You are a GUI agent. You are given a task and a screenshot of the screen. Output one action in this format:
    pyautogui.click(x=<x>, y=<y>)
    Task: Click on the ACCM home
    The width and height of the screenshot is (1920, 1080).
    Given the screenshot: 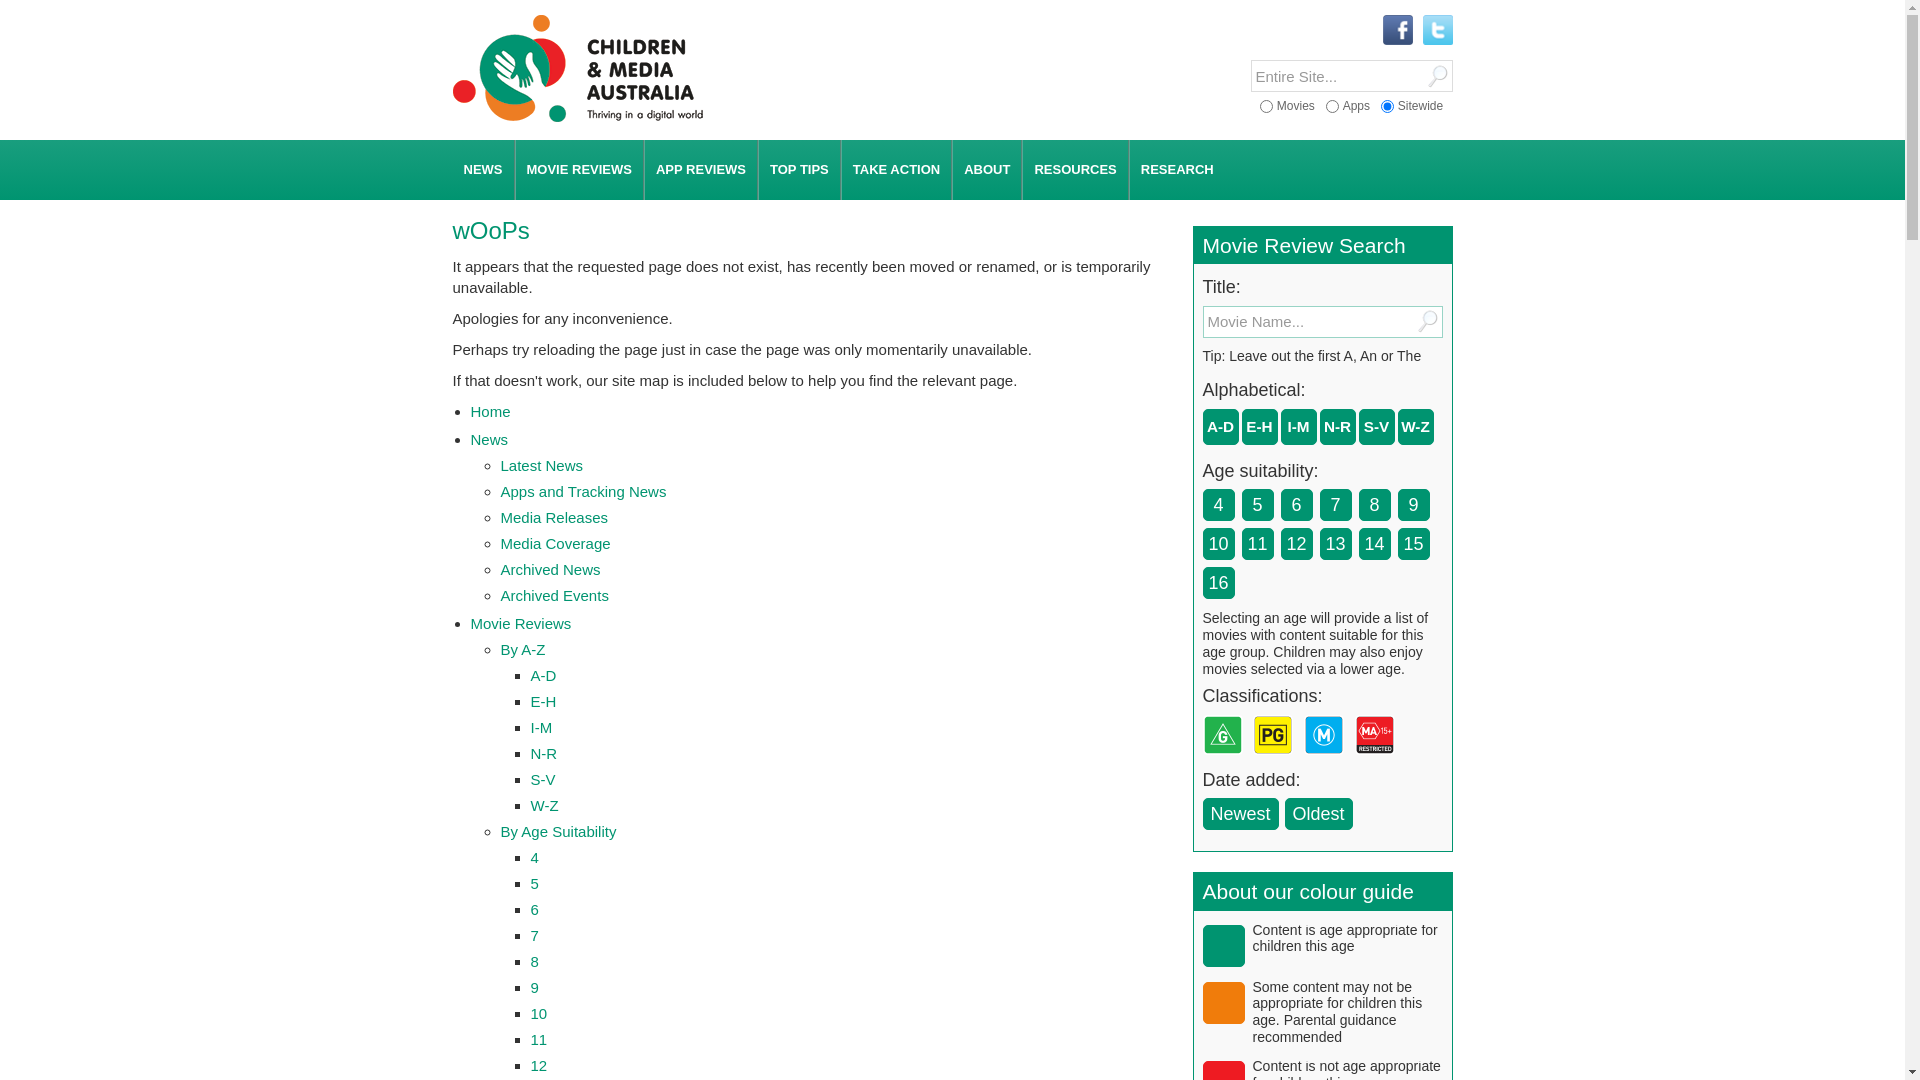 What is the action you would take?
    pyautogui.click(x=577, y=118)
    